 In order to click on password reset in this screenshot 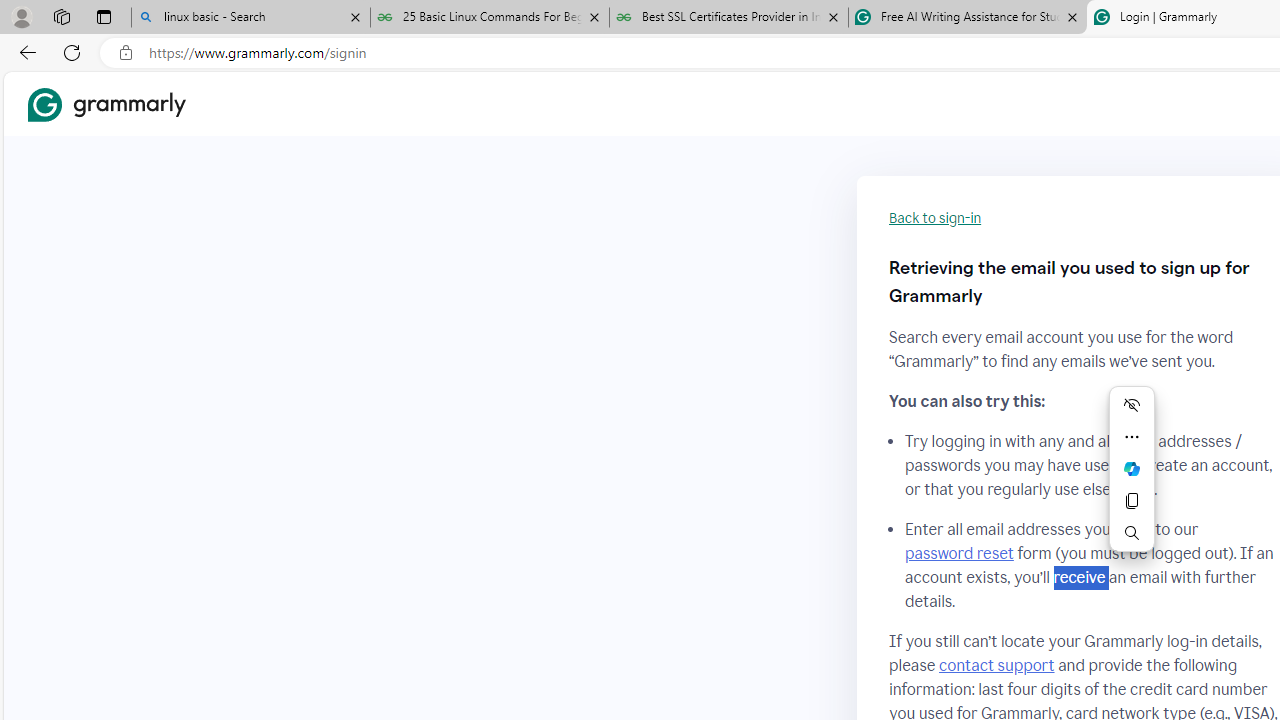, I will do `click(958, 554)`.